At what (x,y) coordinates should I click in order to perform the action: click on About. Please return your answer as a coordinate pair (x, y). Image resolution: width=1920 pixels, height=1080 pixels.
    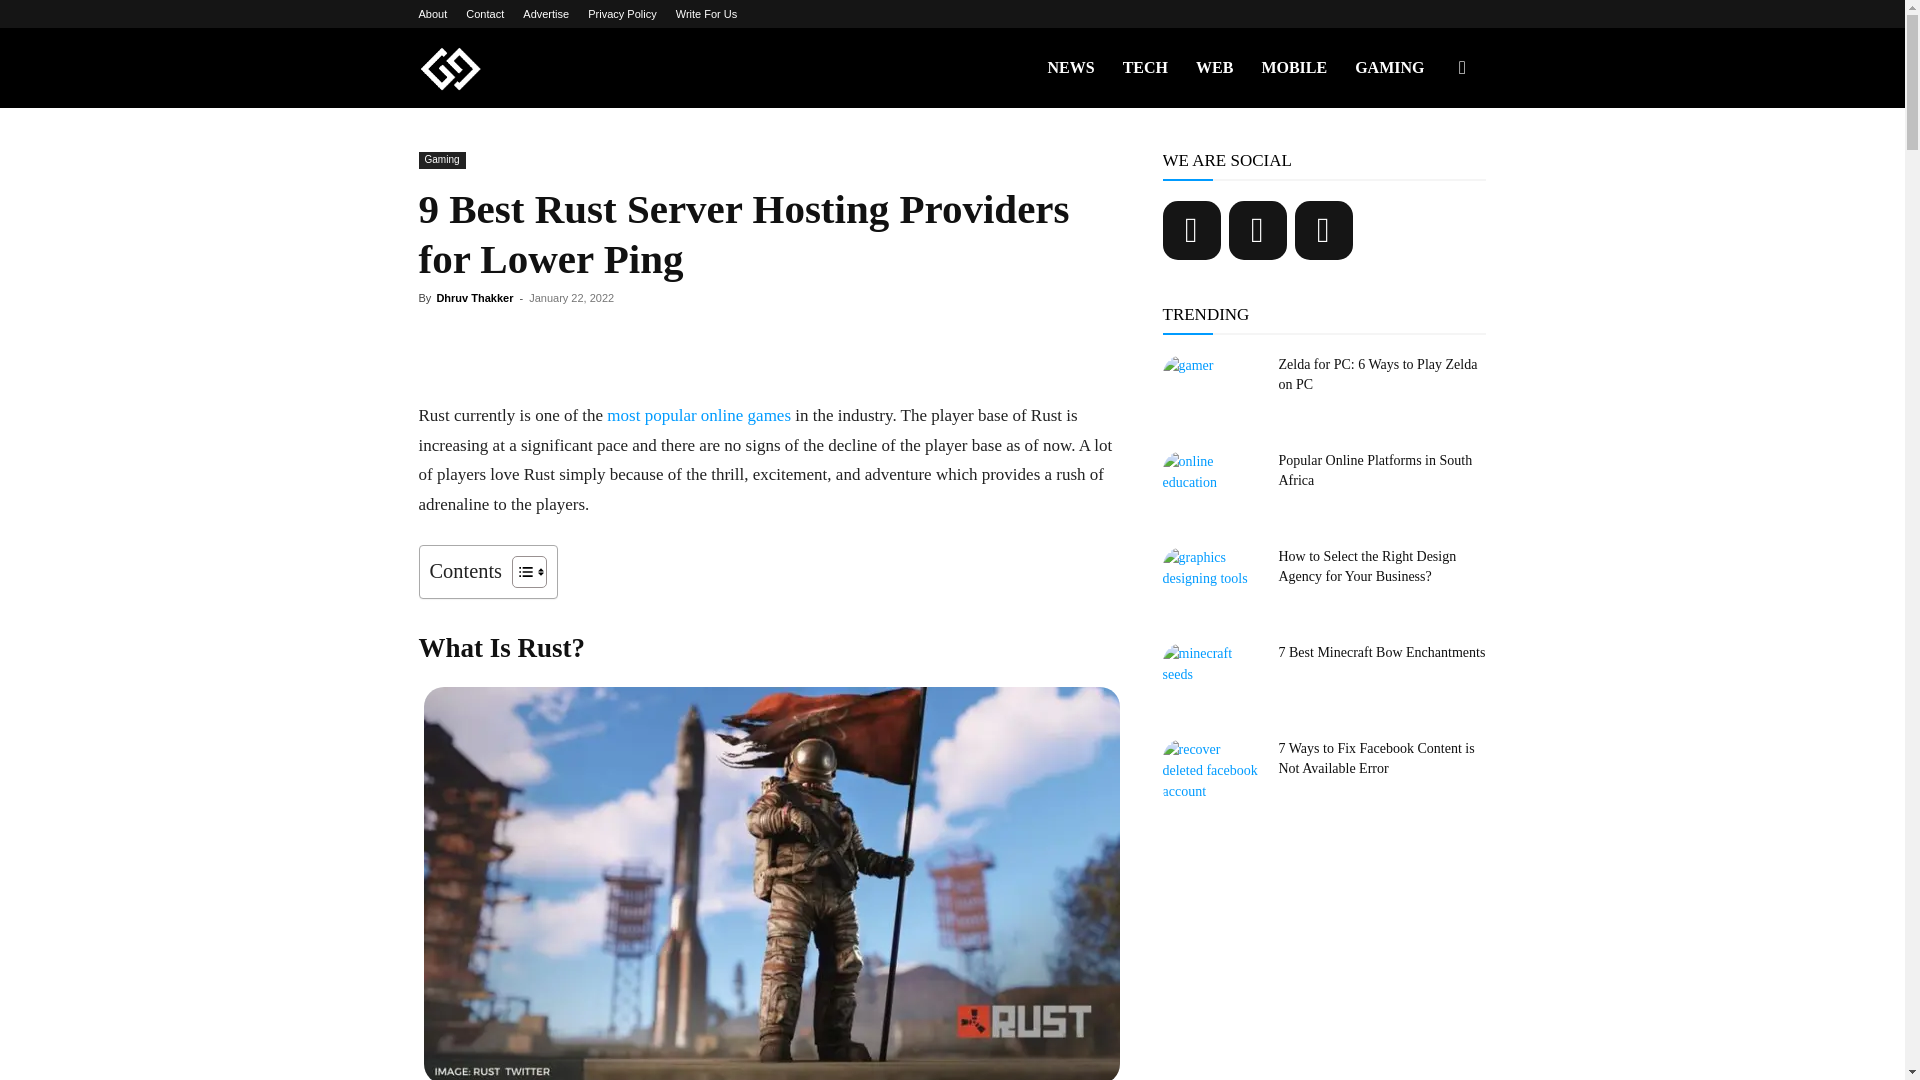
    Looking at the image, I should click on (432, 14).